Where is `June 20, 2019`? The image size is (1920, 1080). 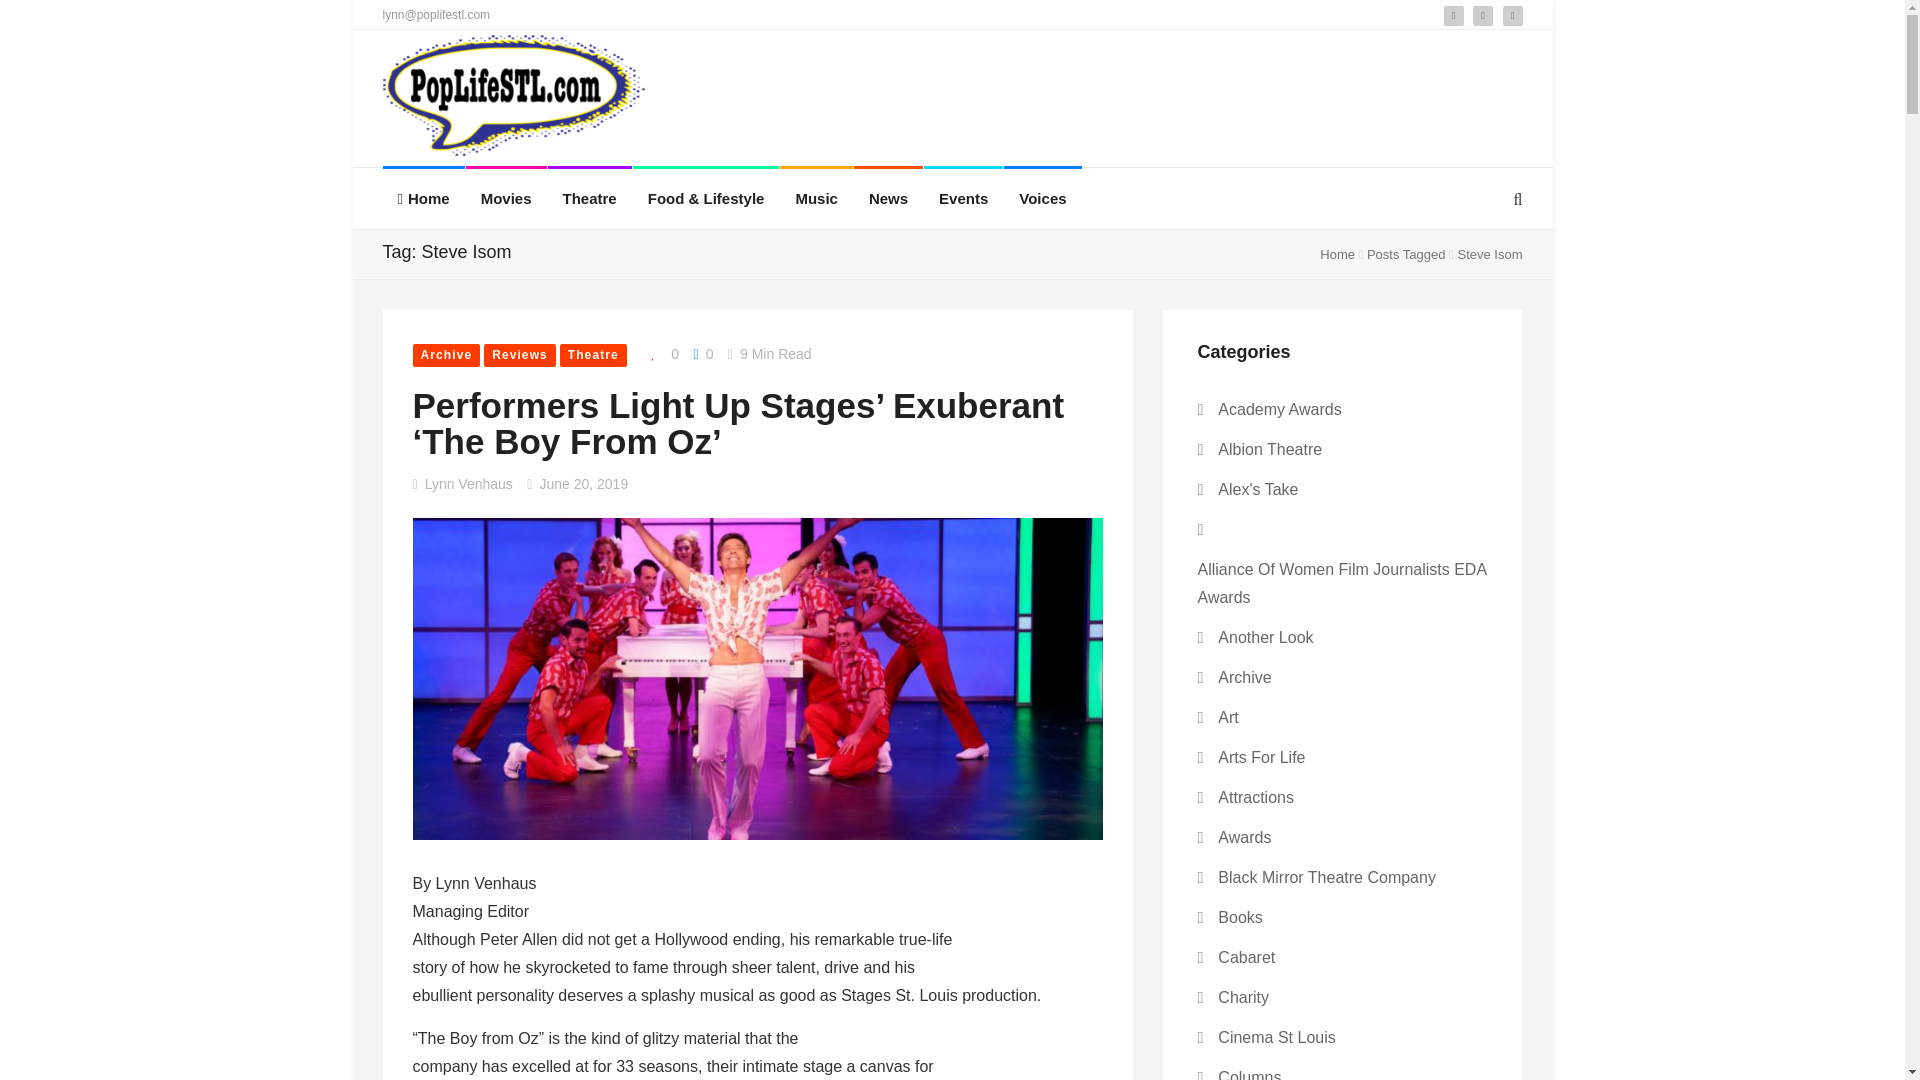 June 20, 2019 is located at coordinates (583, 484).